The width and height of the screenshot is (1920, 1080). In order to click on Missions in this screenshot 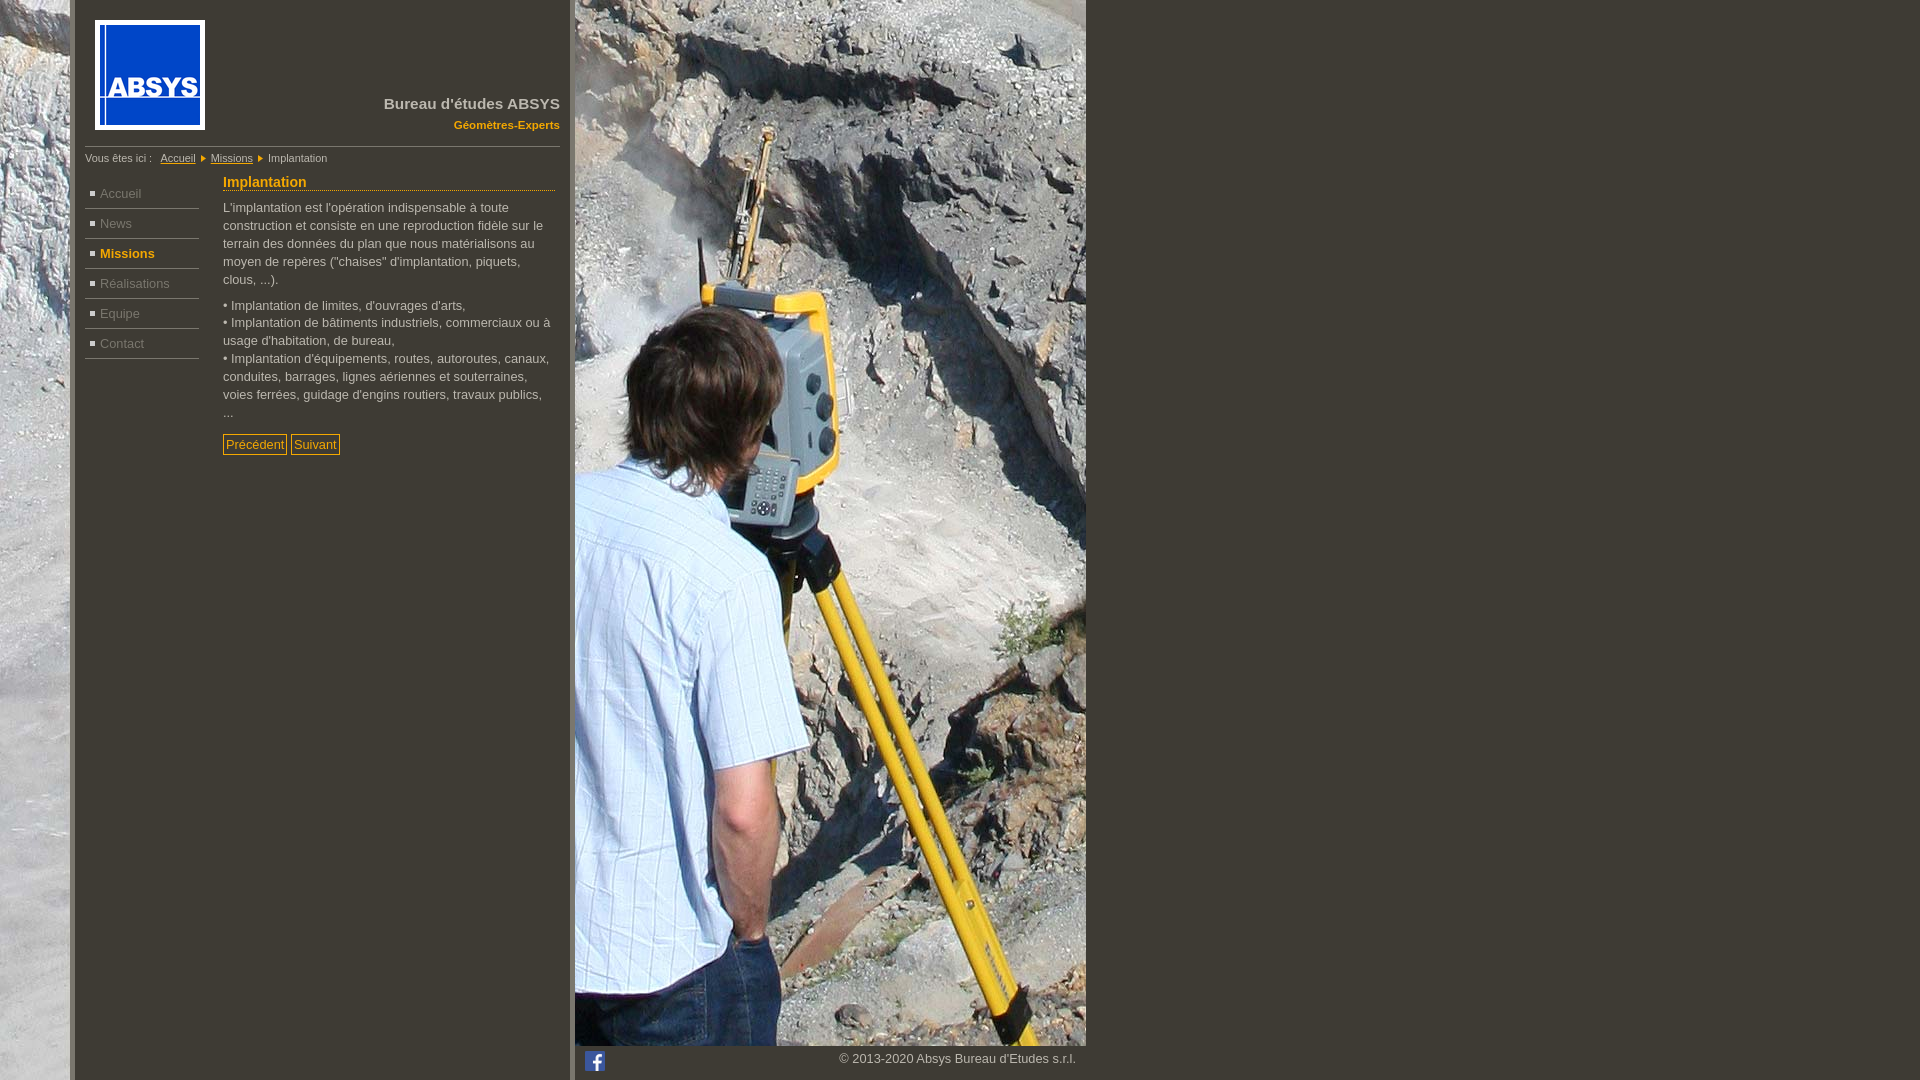, I will do `click(232, 158)`.